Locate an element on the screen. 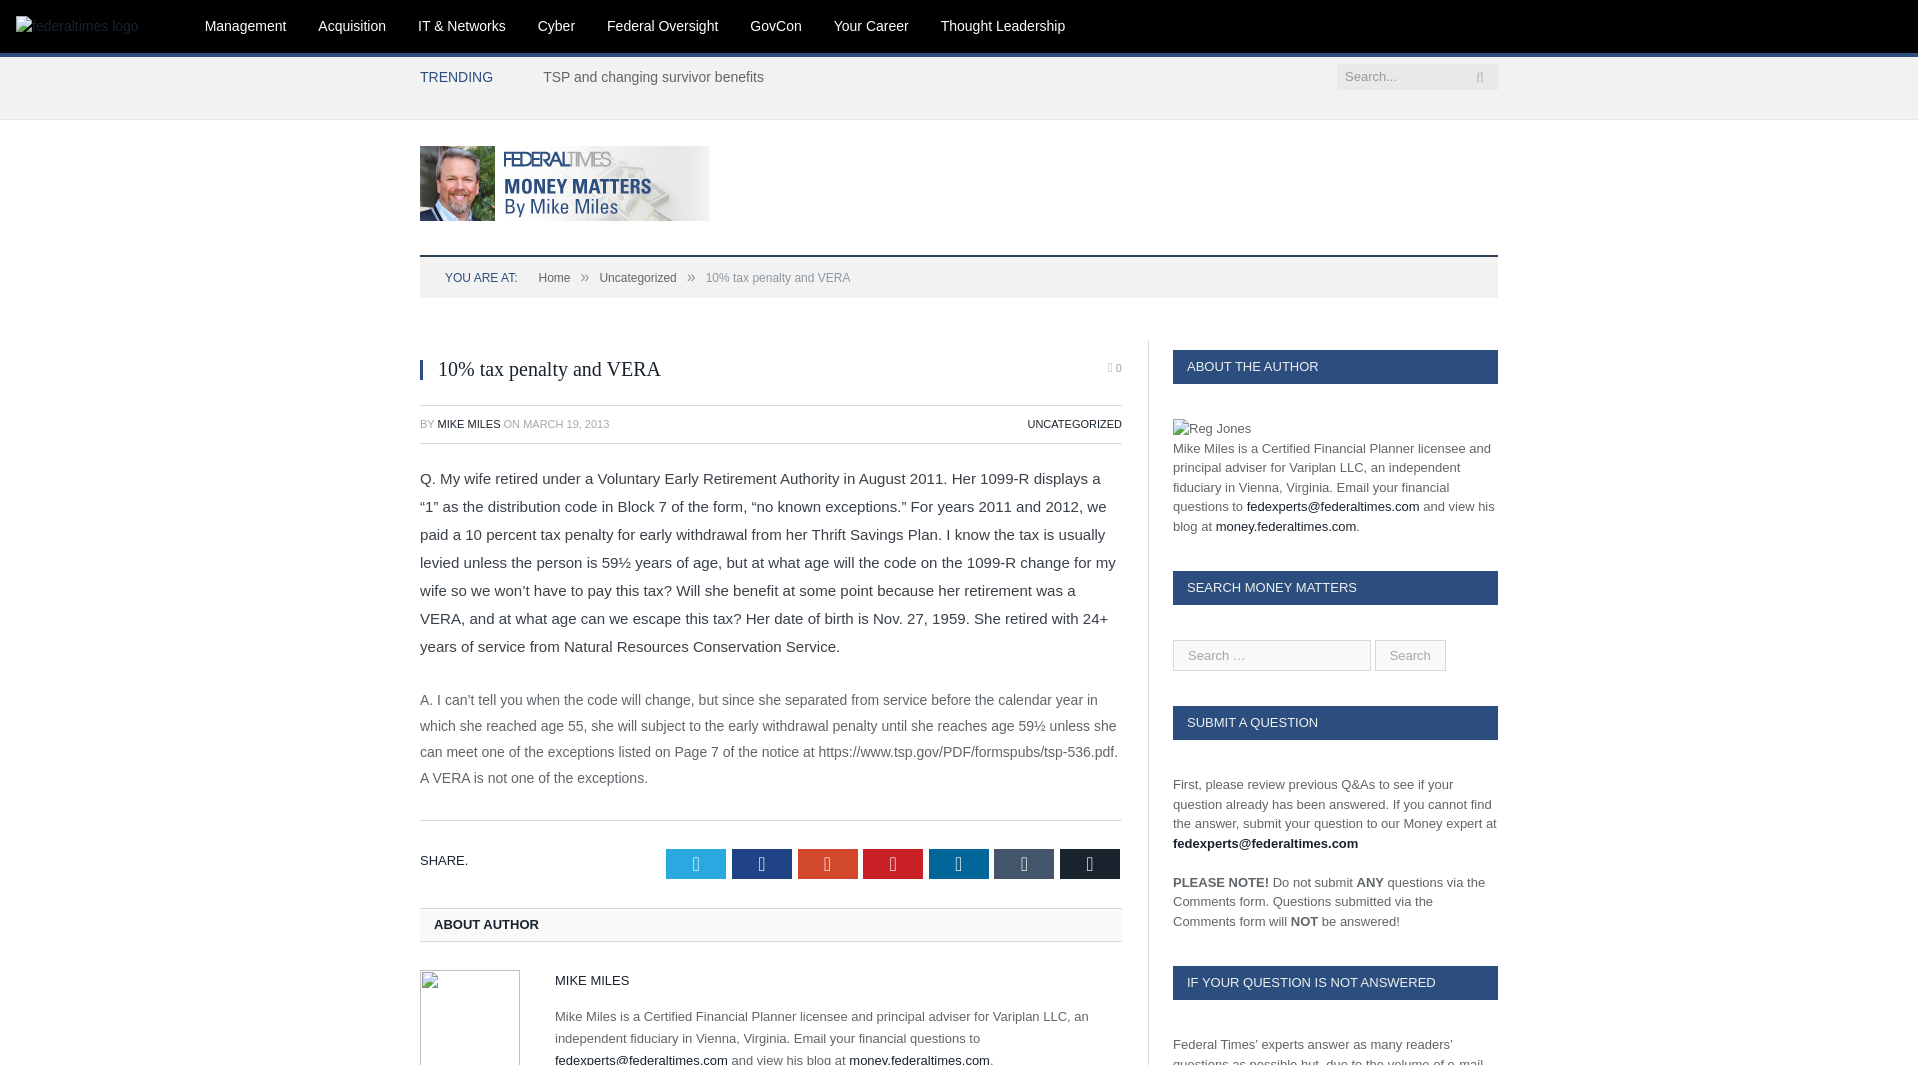  Facebook is located at coordinates (761, 864).